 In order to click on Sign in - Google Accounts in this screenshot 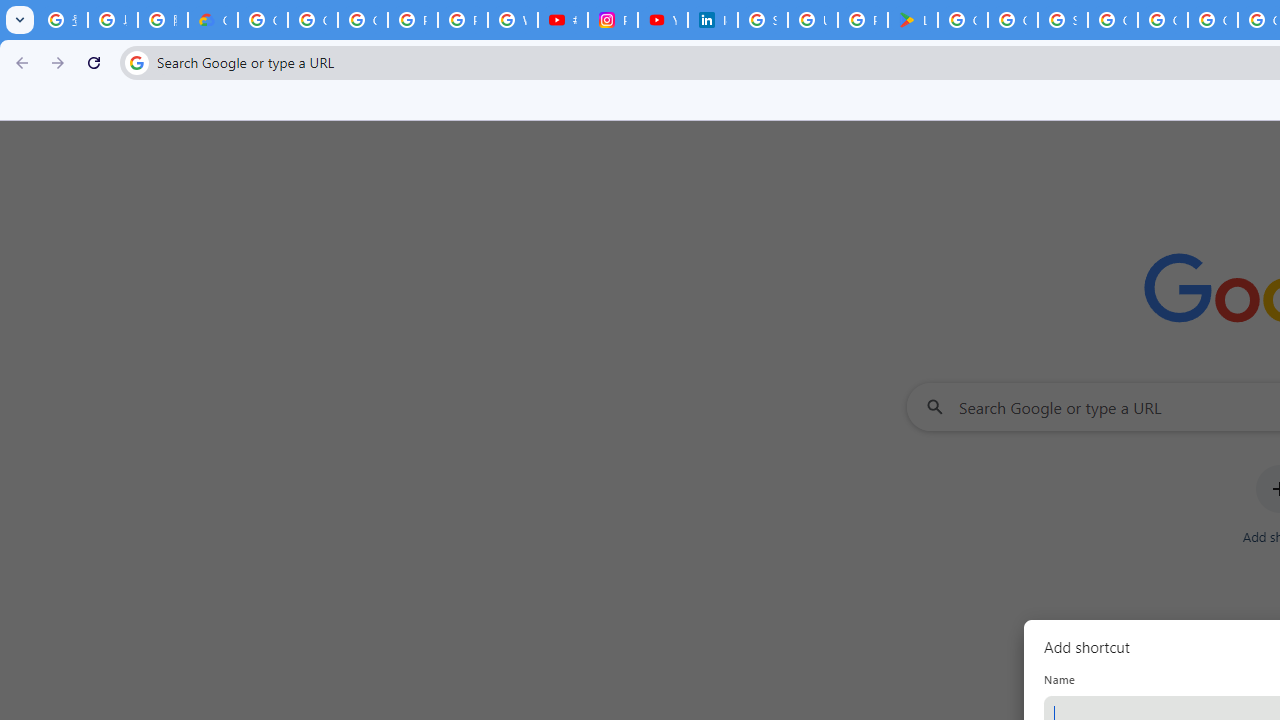, I will do `click(1062, 20)`.